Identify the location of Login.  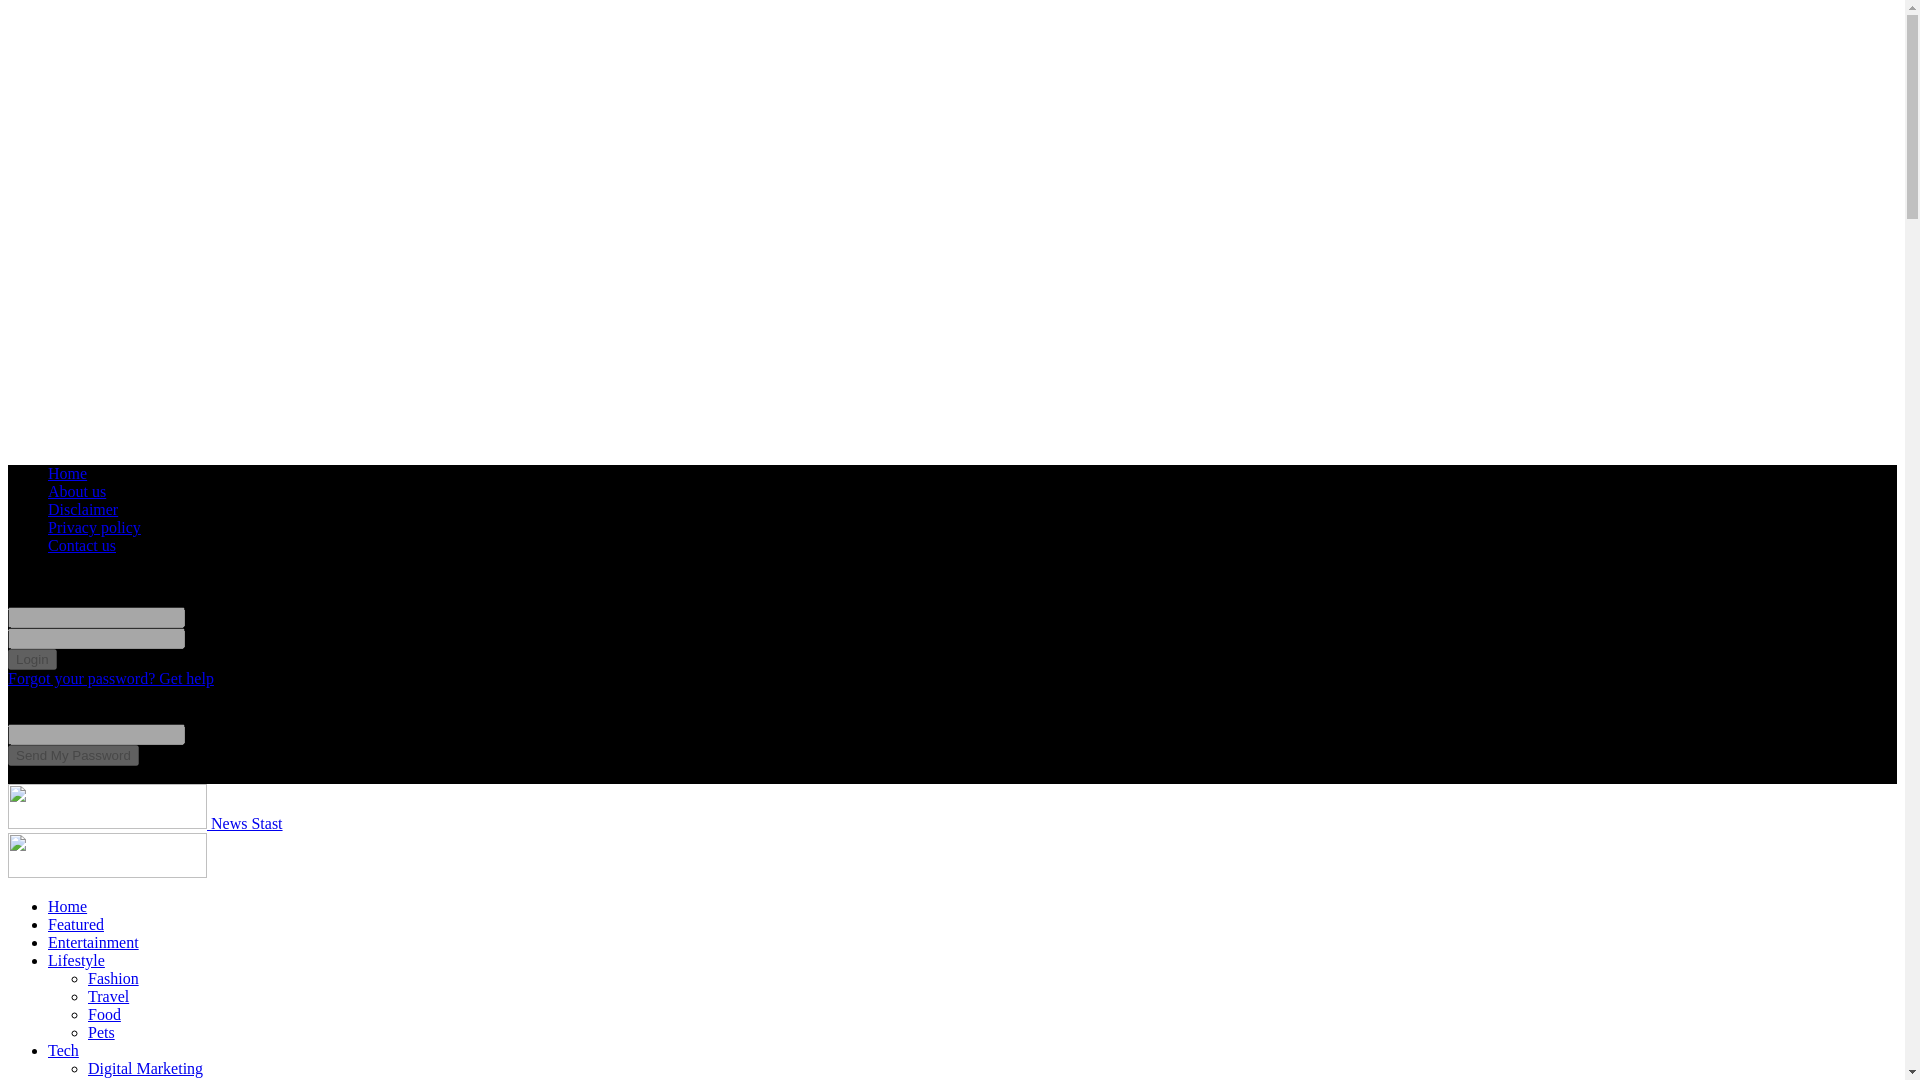
(32, 659).